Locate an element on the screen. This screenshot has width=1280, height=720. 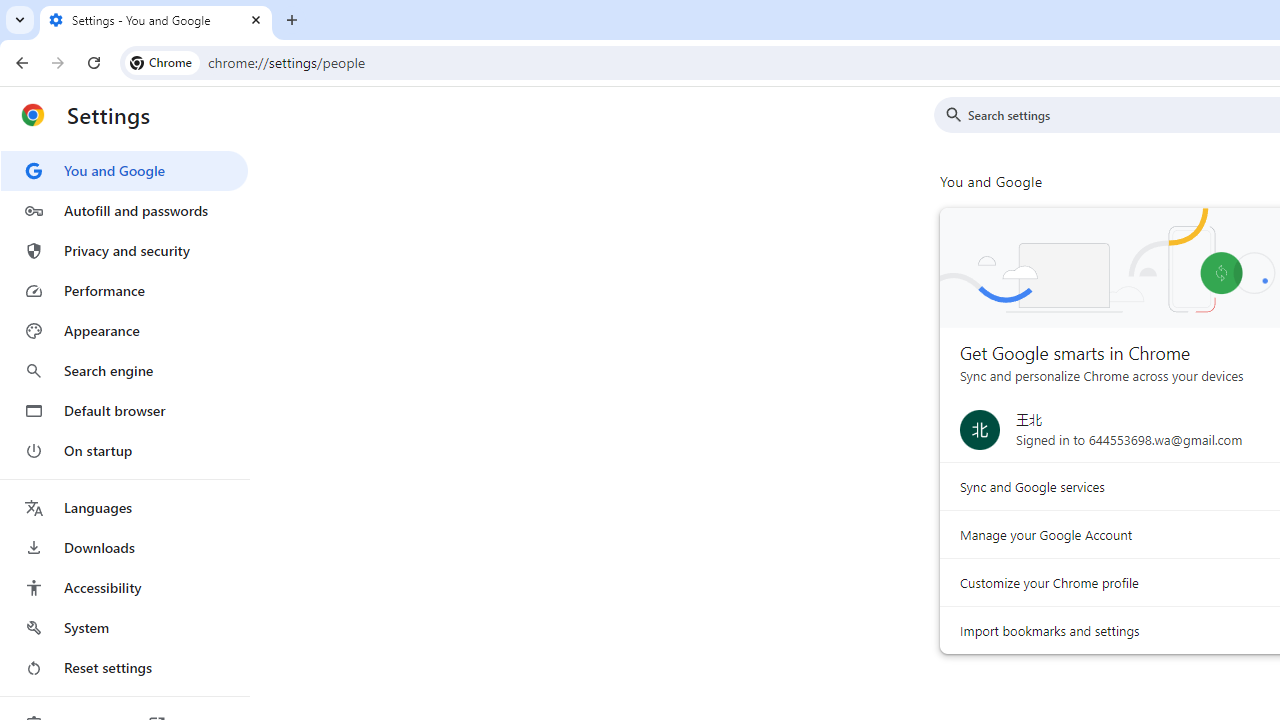
Downloads is located at coordinates (124, 548).